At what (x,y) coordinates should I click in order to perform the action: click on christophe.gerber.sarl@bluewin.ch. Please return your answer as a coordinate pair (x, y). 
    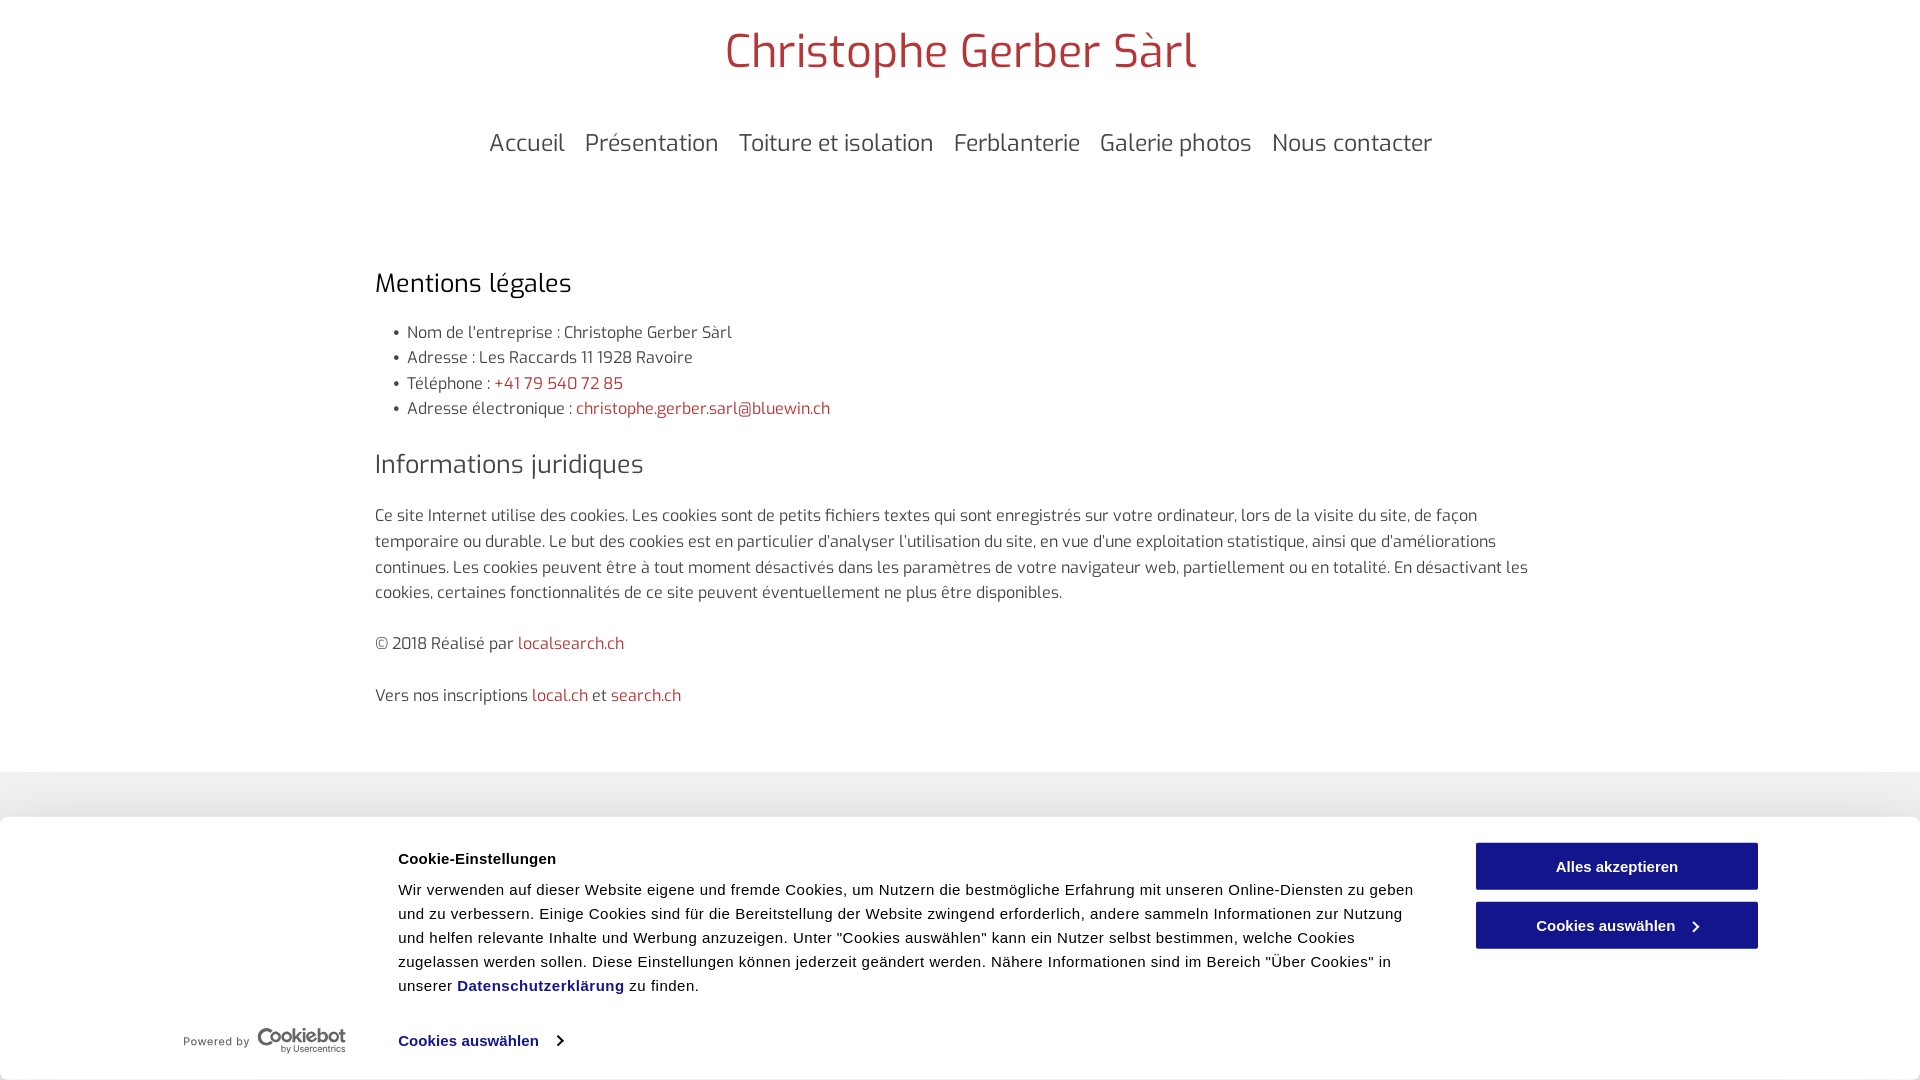
    Looking at the image, I should click on (793, 900).